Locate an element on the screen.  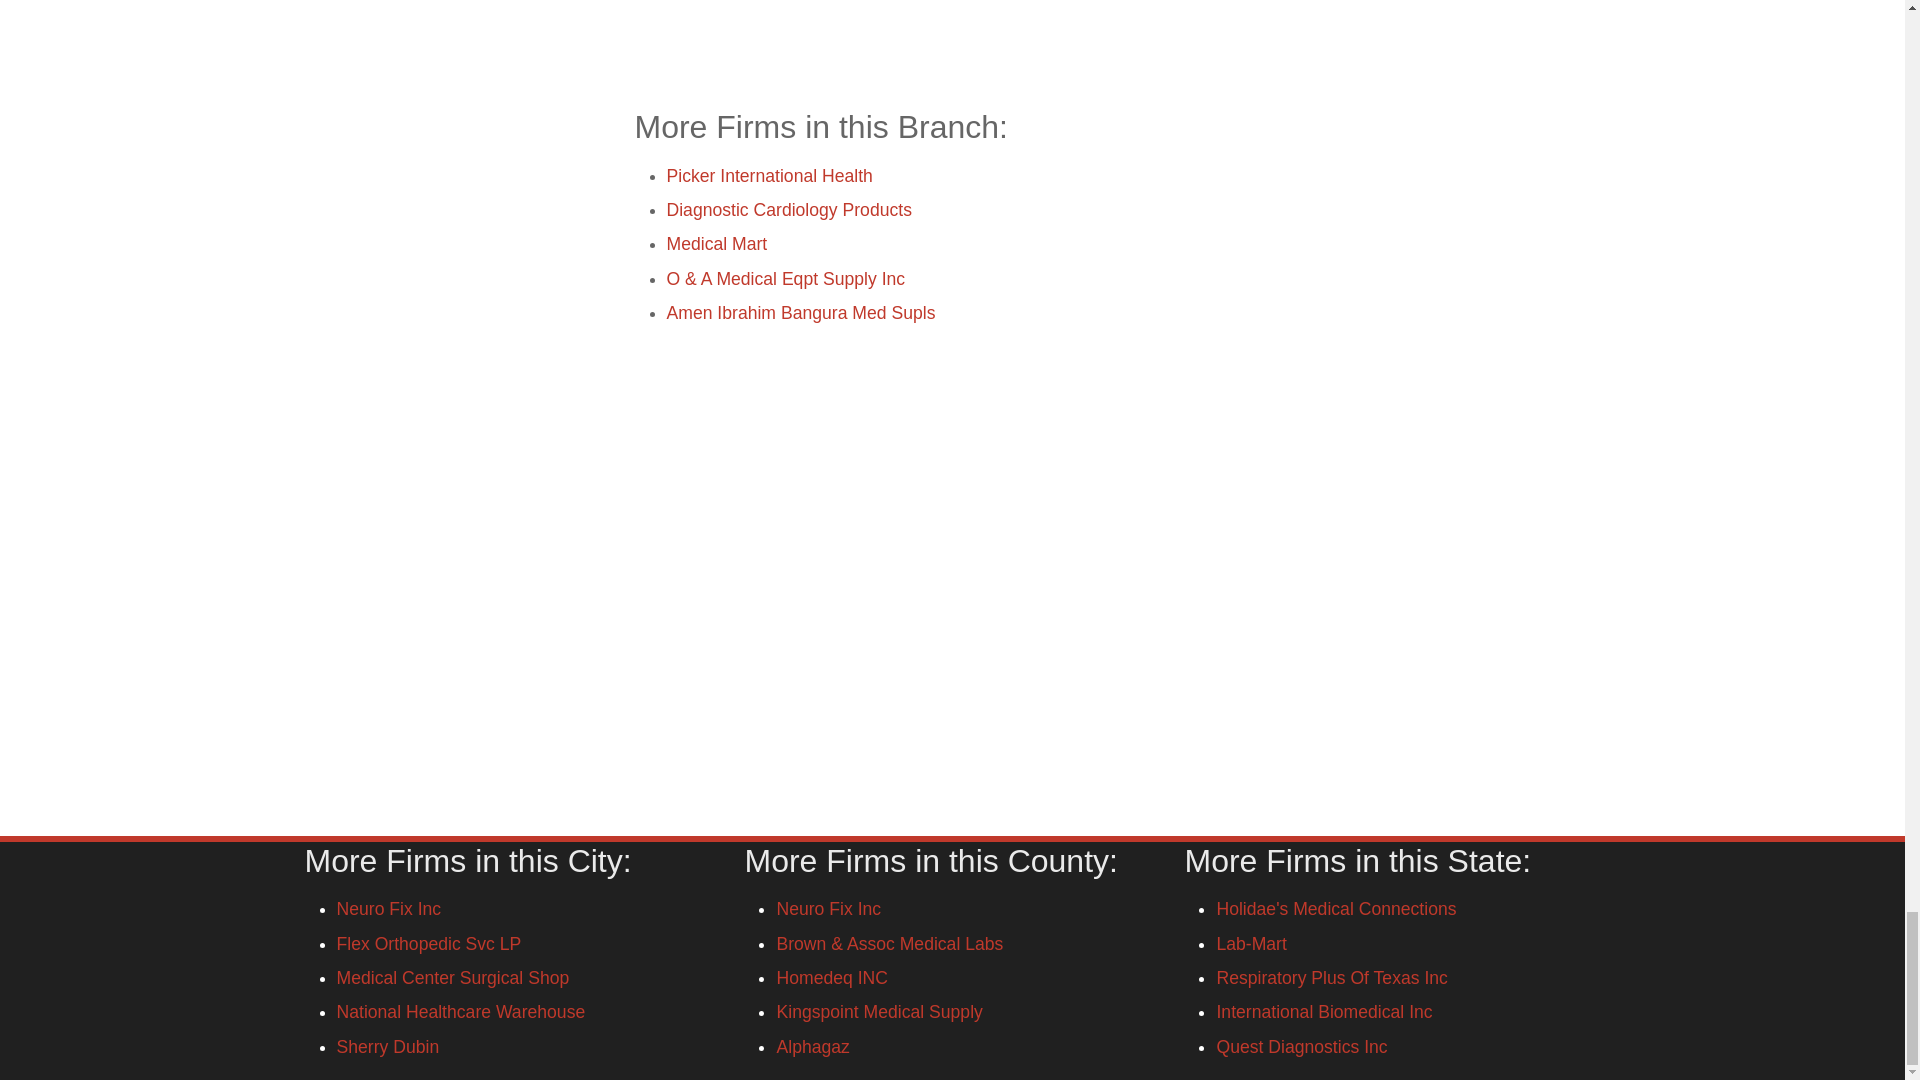
Picker International Health is located at coordinates (768, 176).